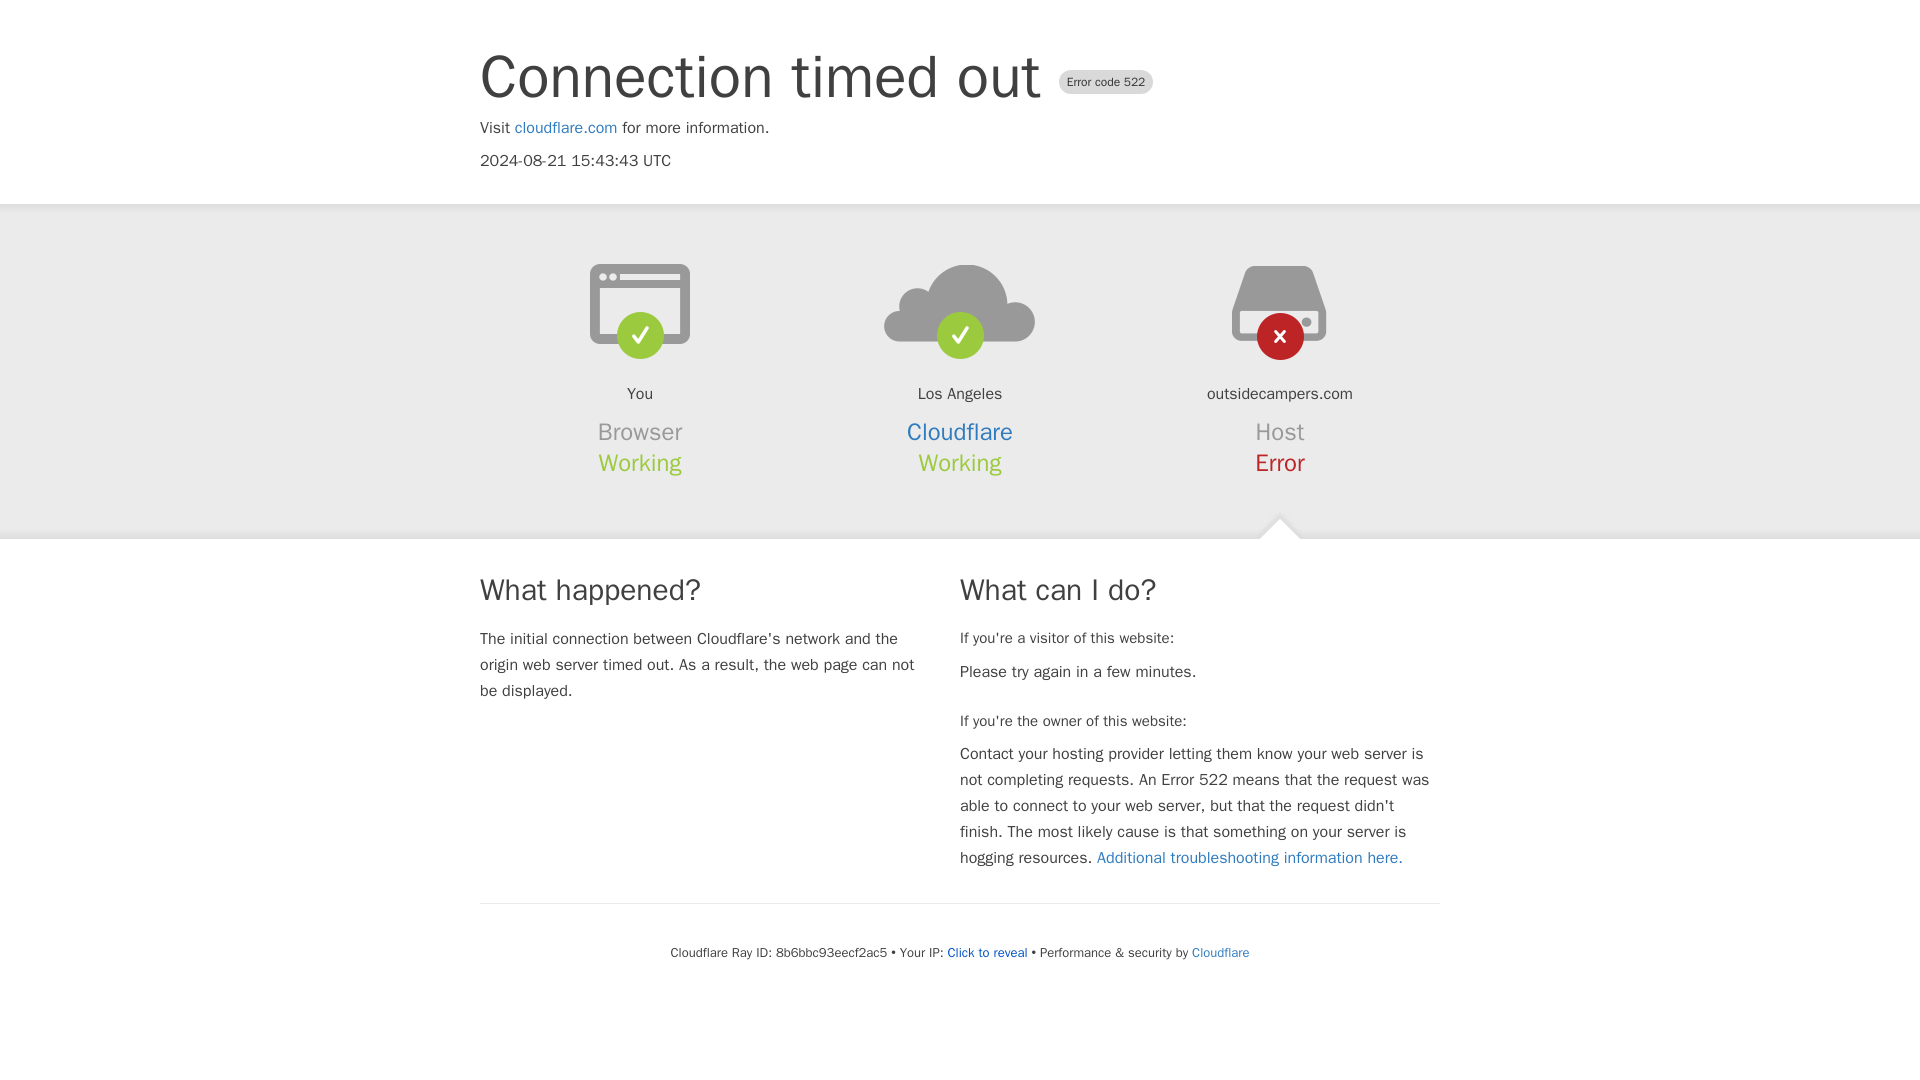  Describe the element at coordinates (566, 128) in the screenshot. I see `cloudflare.com` at that location.